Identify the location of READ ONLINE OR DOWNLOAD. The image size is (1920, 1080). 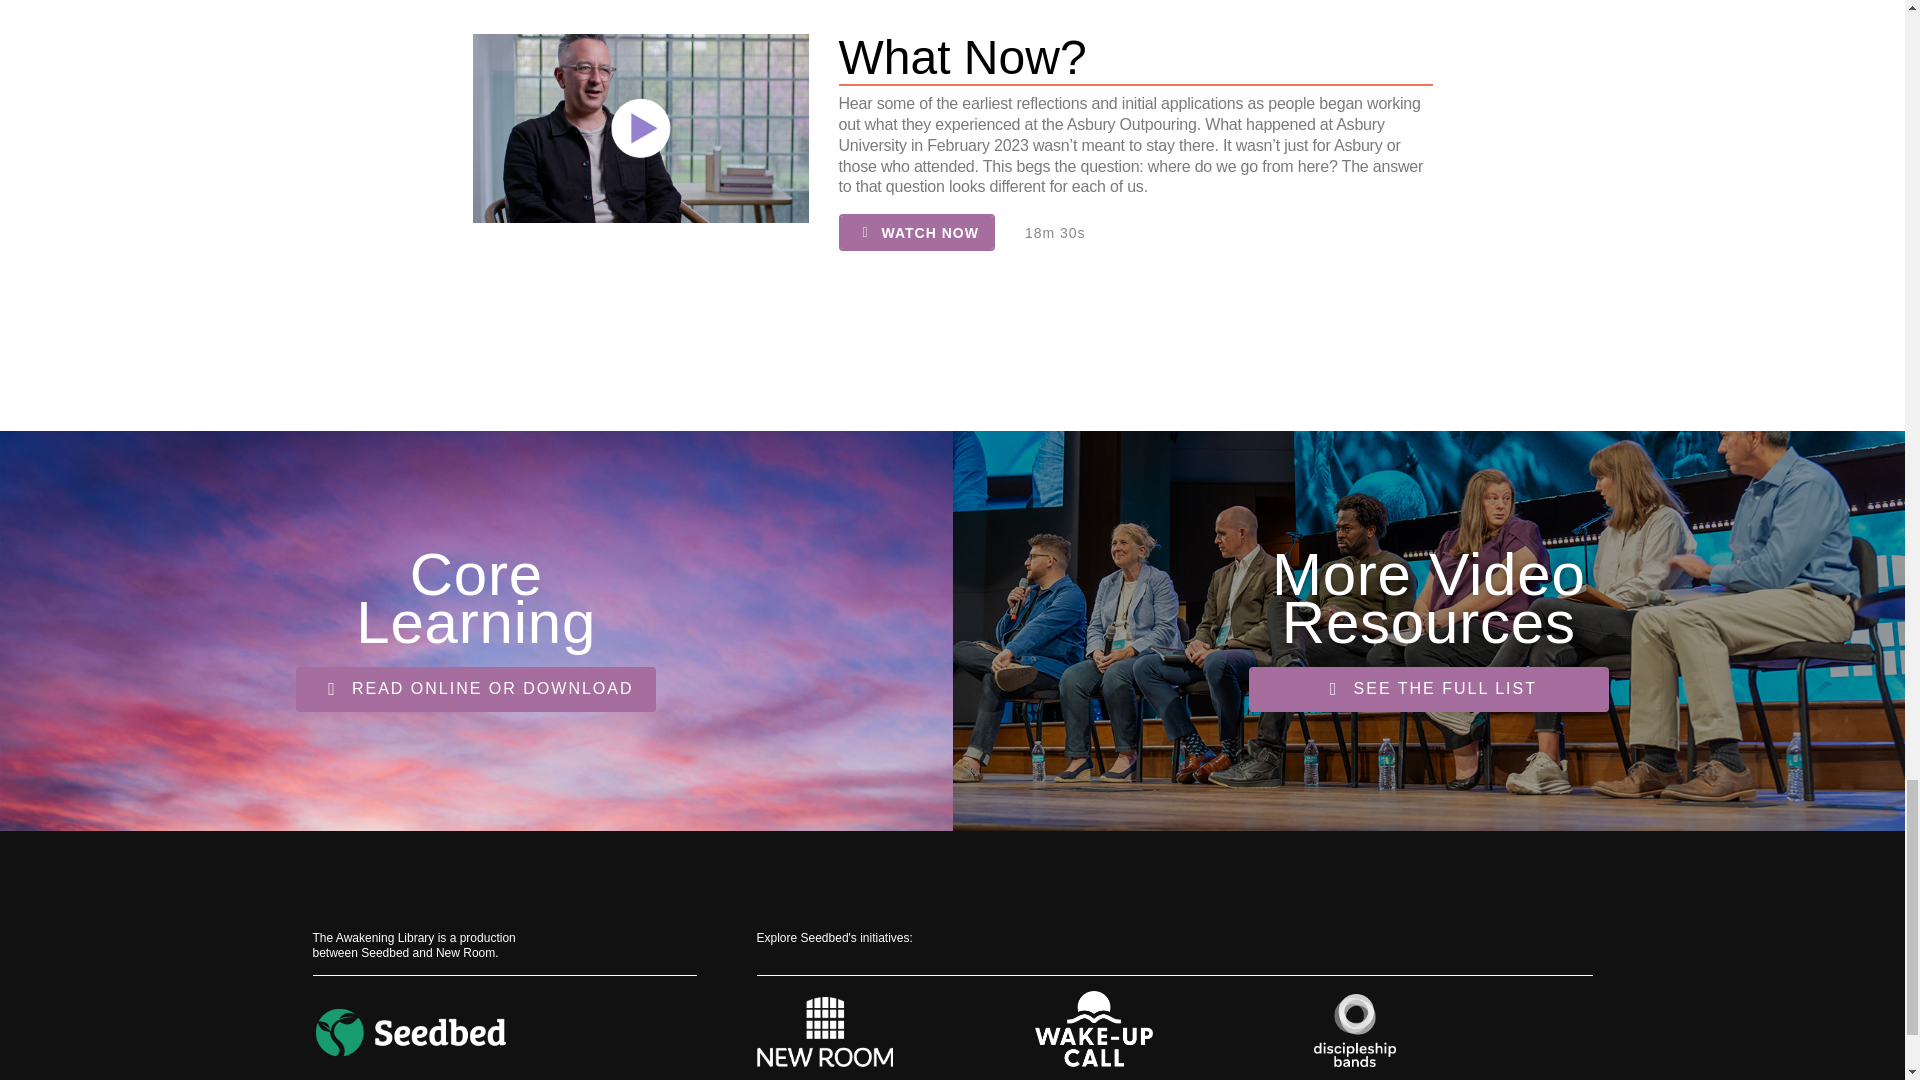
(476, 689).